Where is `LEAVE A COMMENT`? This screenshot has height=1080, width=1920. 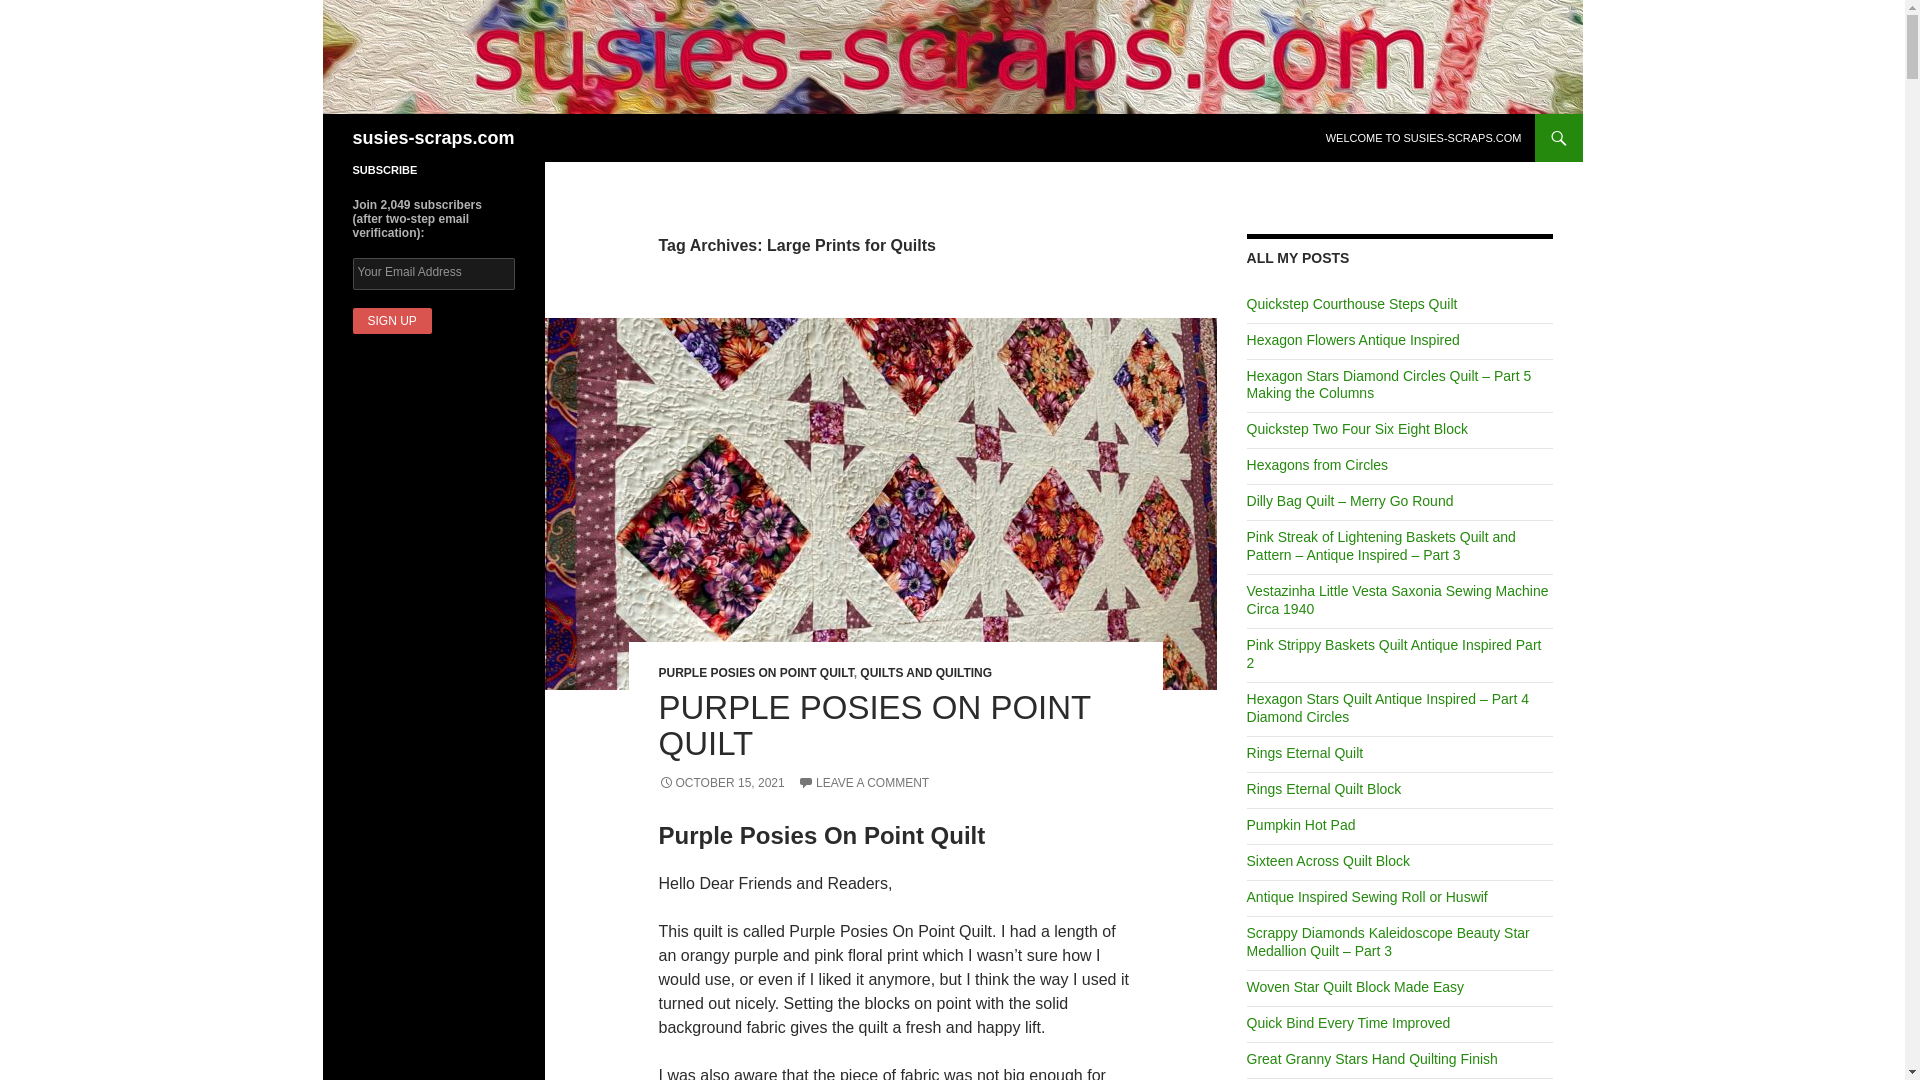 LEAVE A COMMENT is located at coordinates (864, 782).